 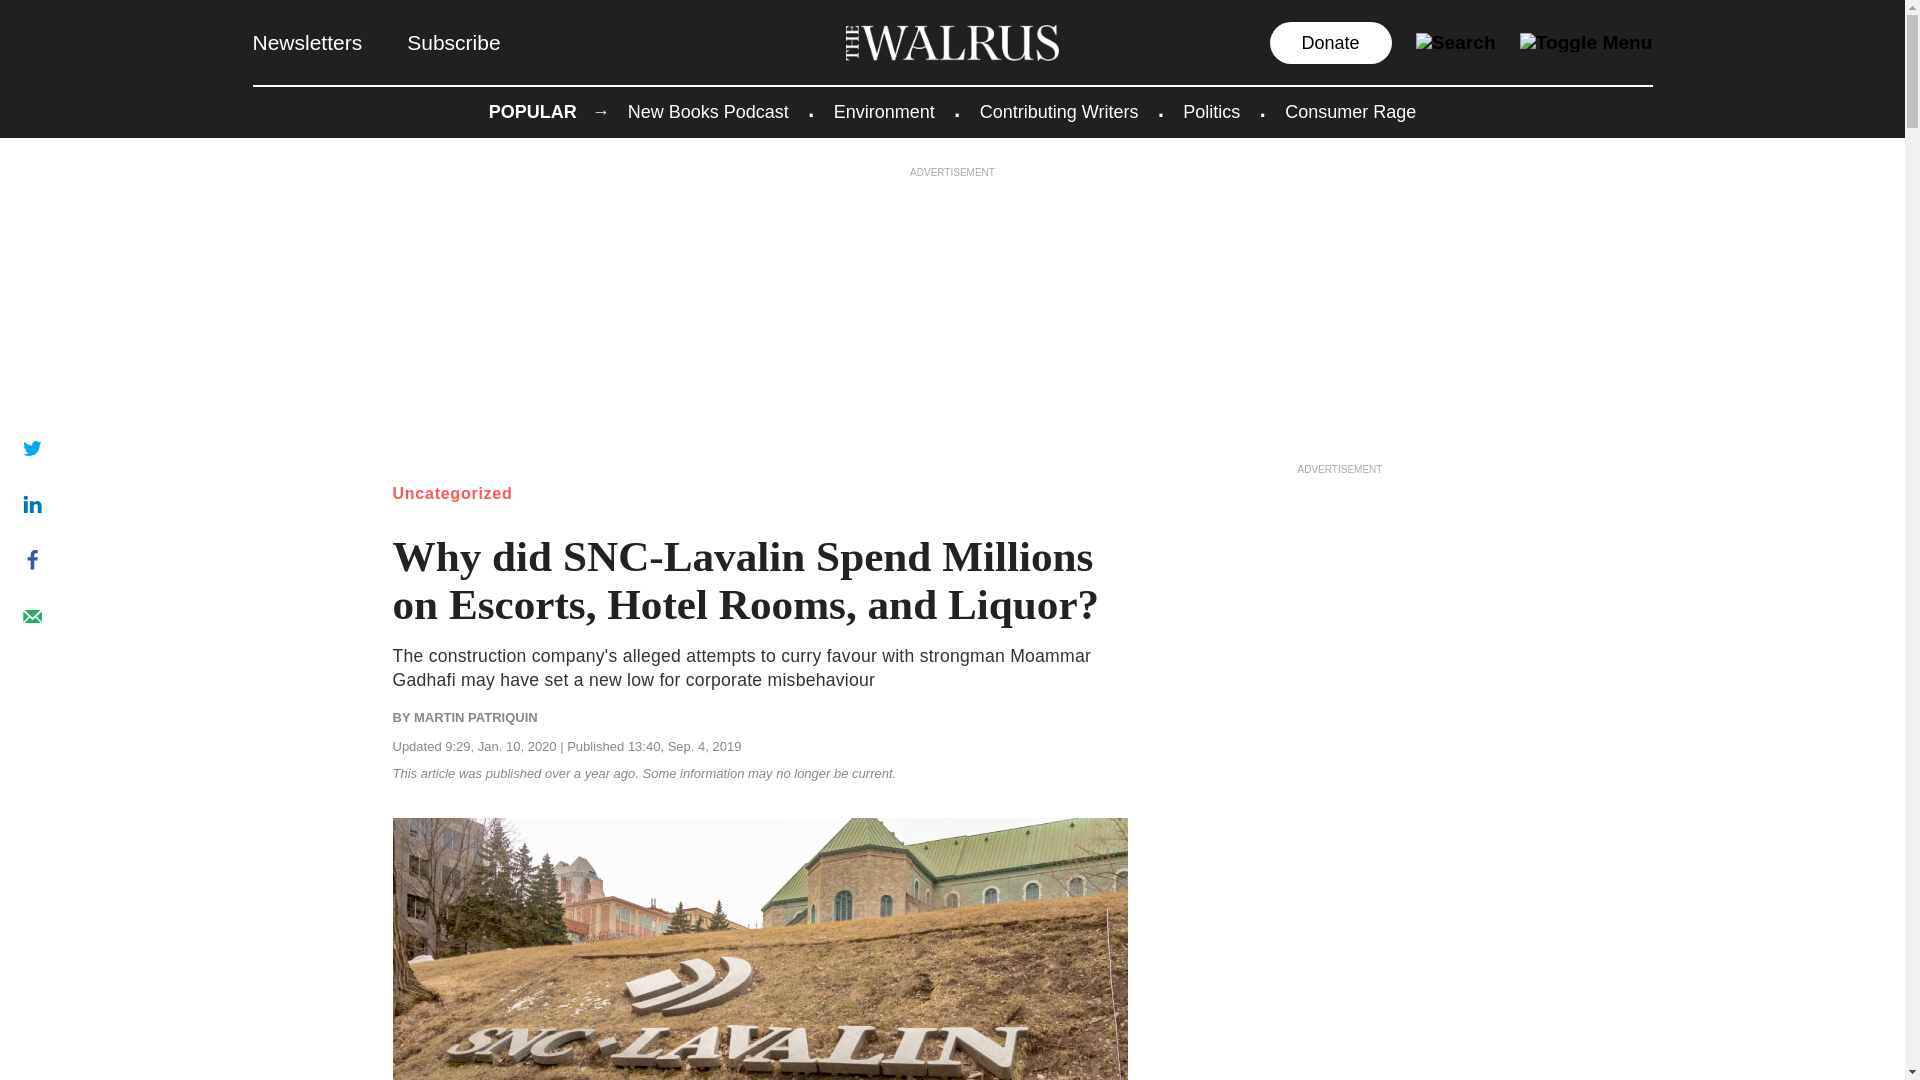 I want to click on Politics, so click(x=1211, y=112).